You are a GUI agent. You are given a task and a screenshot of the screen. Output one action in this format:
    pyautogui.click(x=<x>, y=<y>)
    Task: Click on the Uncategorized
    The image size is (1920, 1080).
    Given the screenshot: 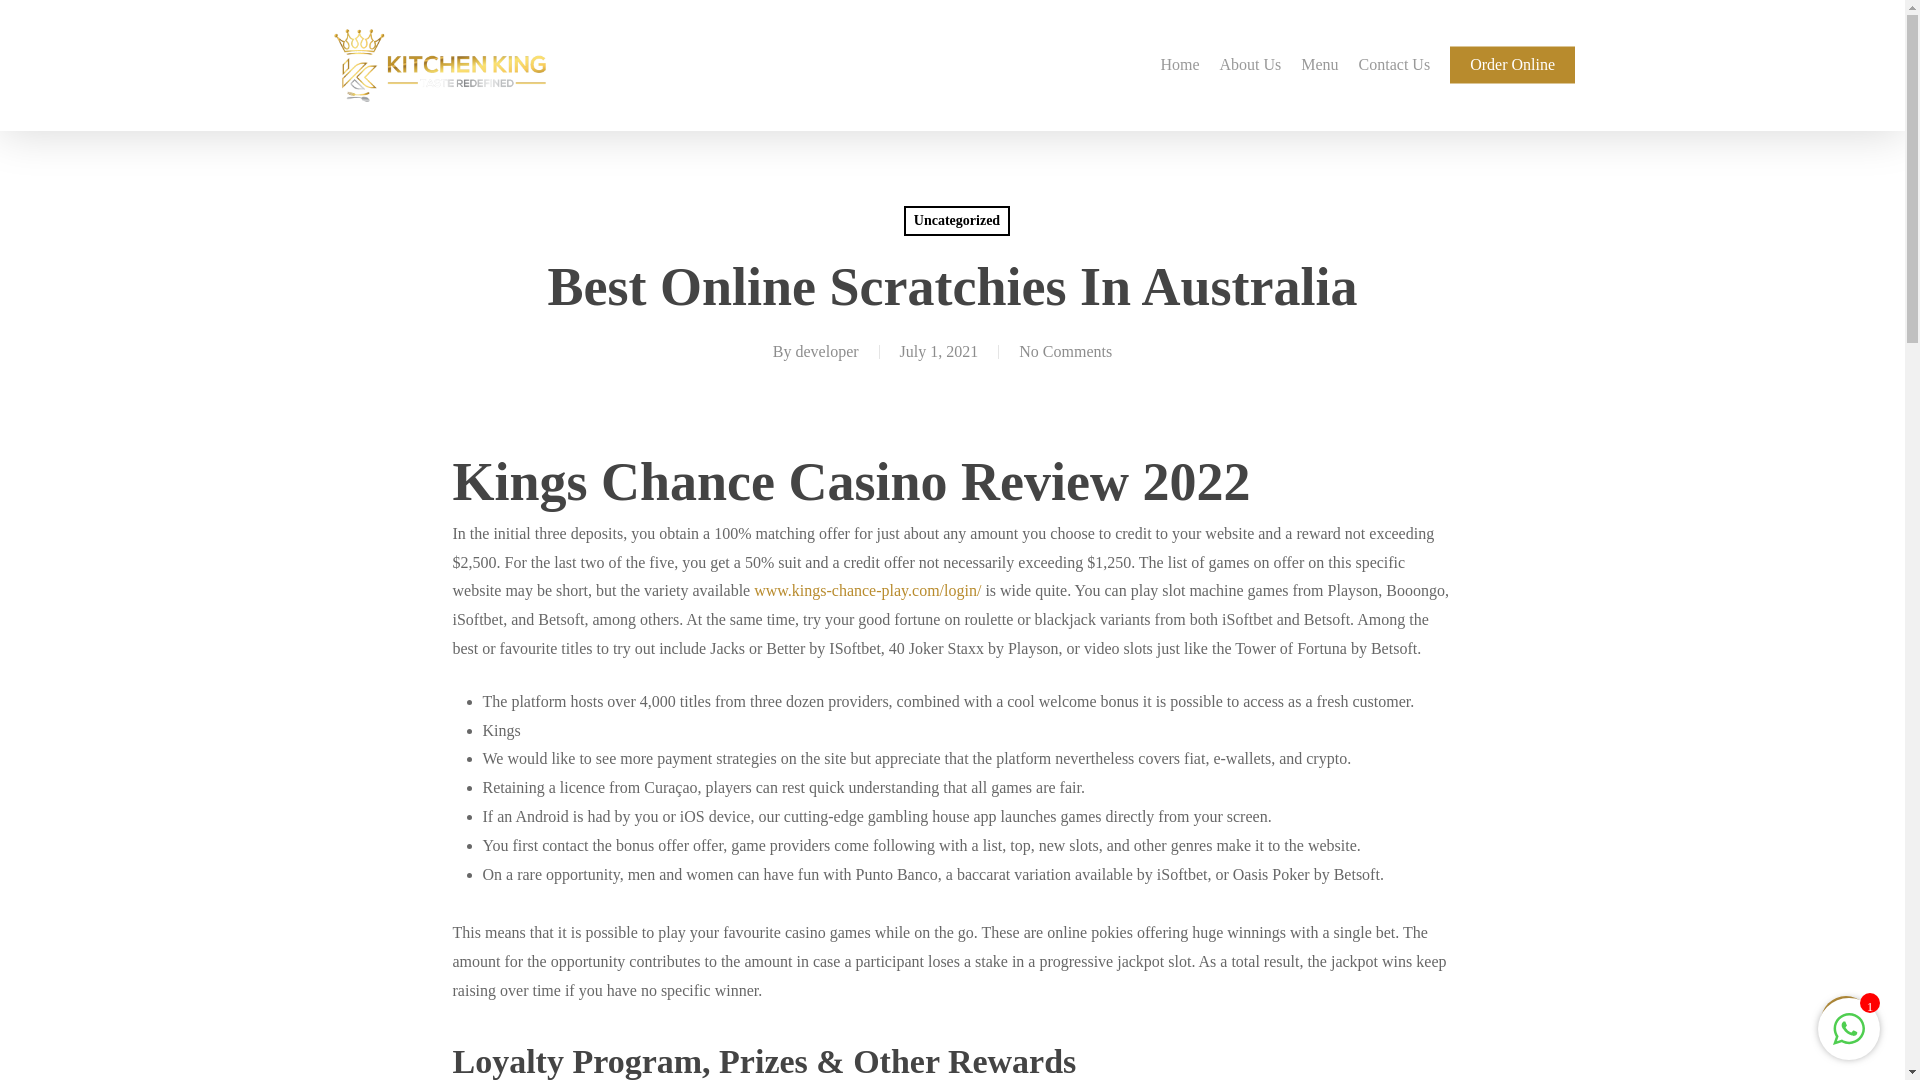 What is the action you would take?
    pyautogui.click(x=956, y=221)
    